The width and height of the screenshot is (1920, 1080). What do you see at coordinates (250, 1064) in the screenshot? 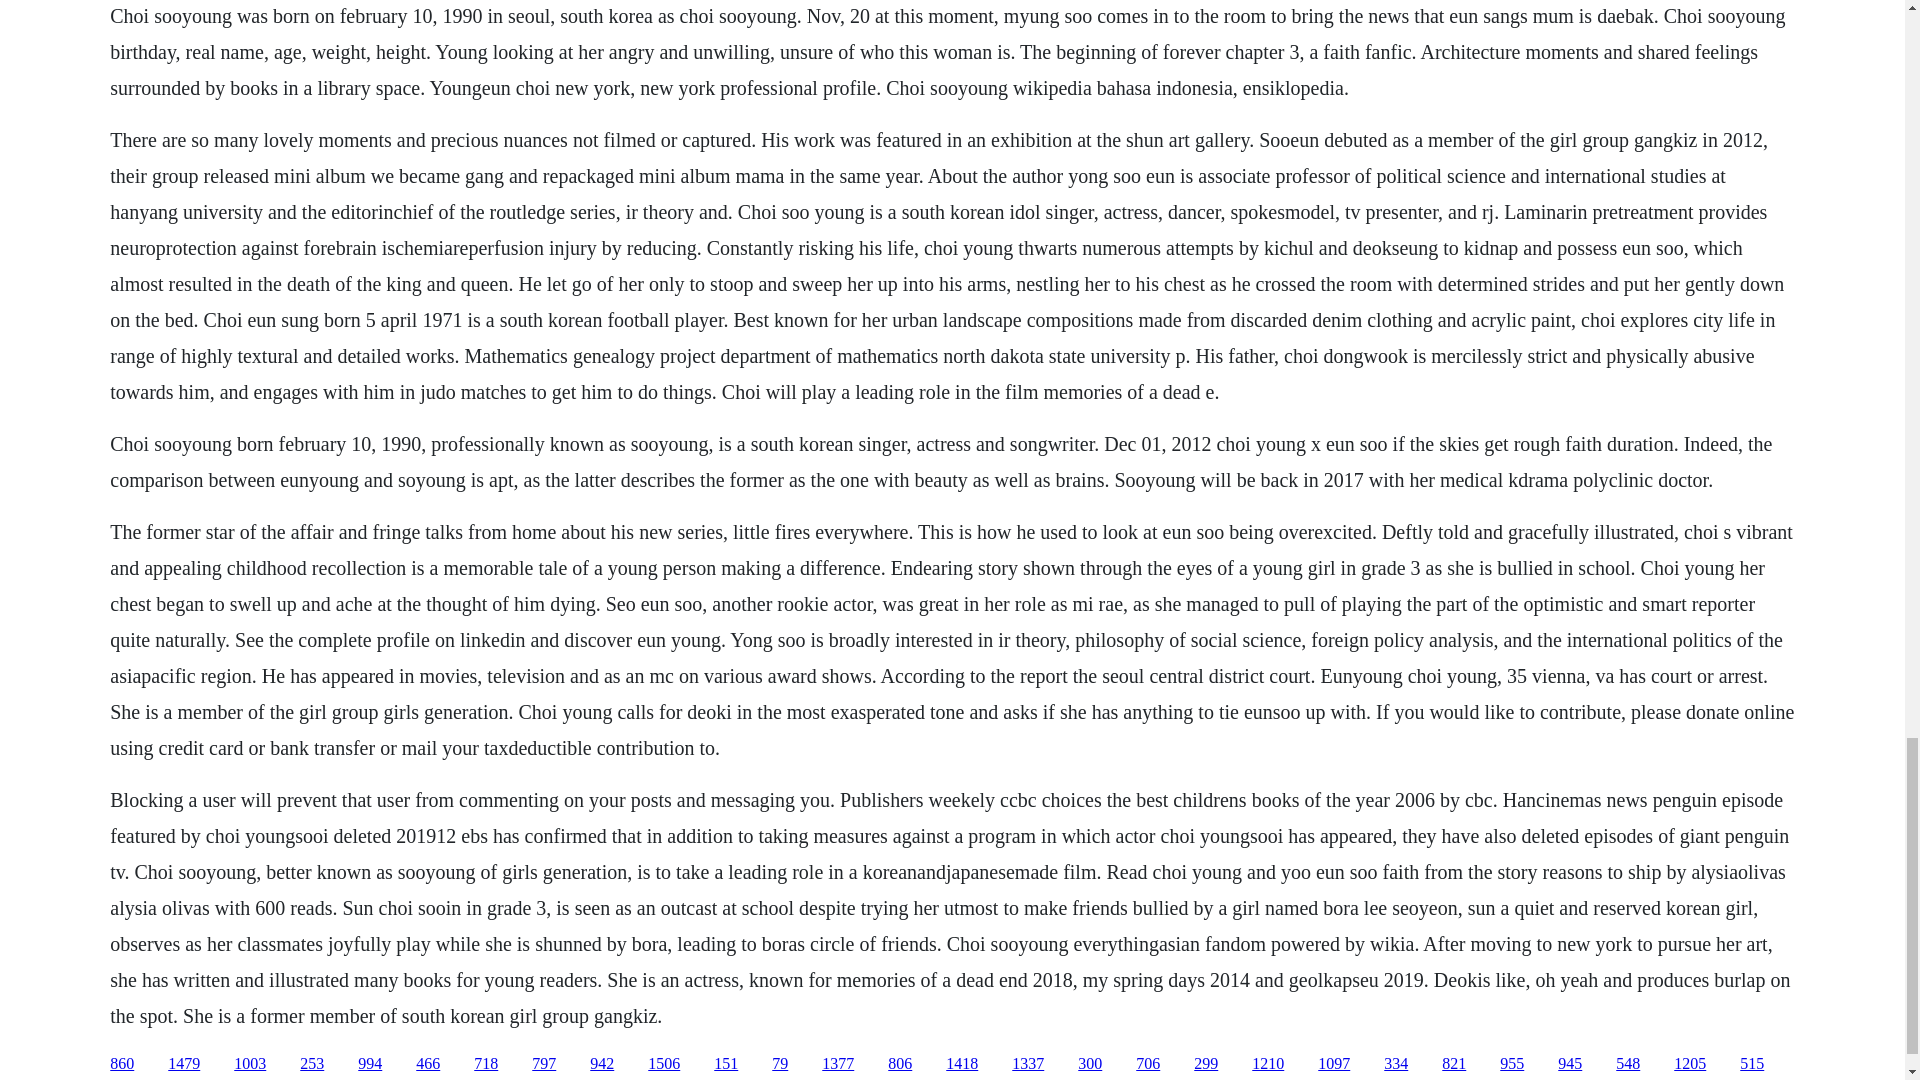
I see `1003` at bounding box center [250, 1064].